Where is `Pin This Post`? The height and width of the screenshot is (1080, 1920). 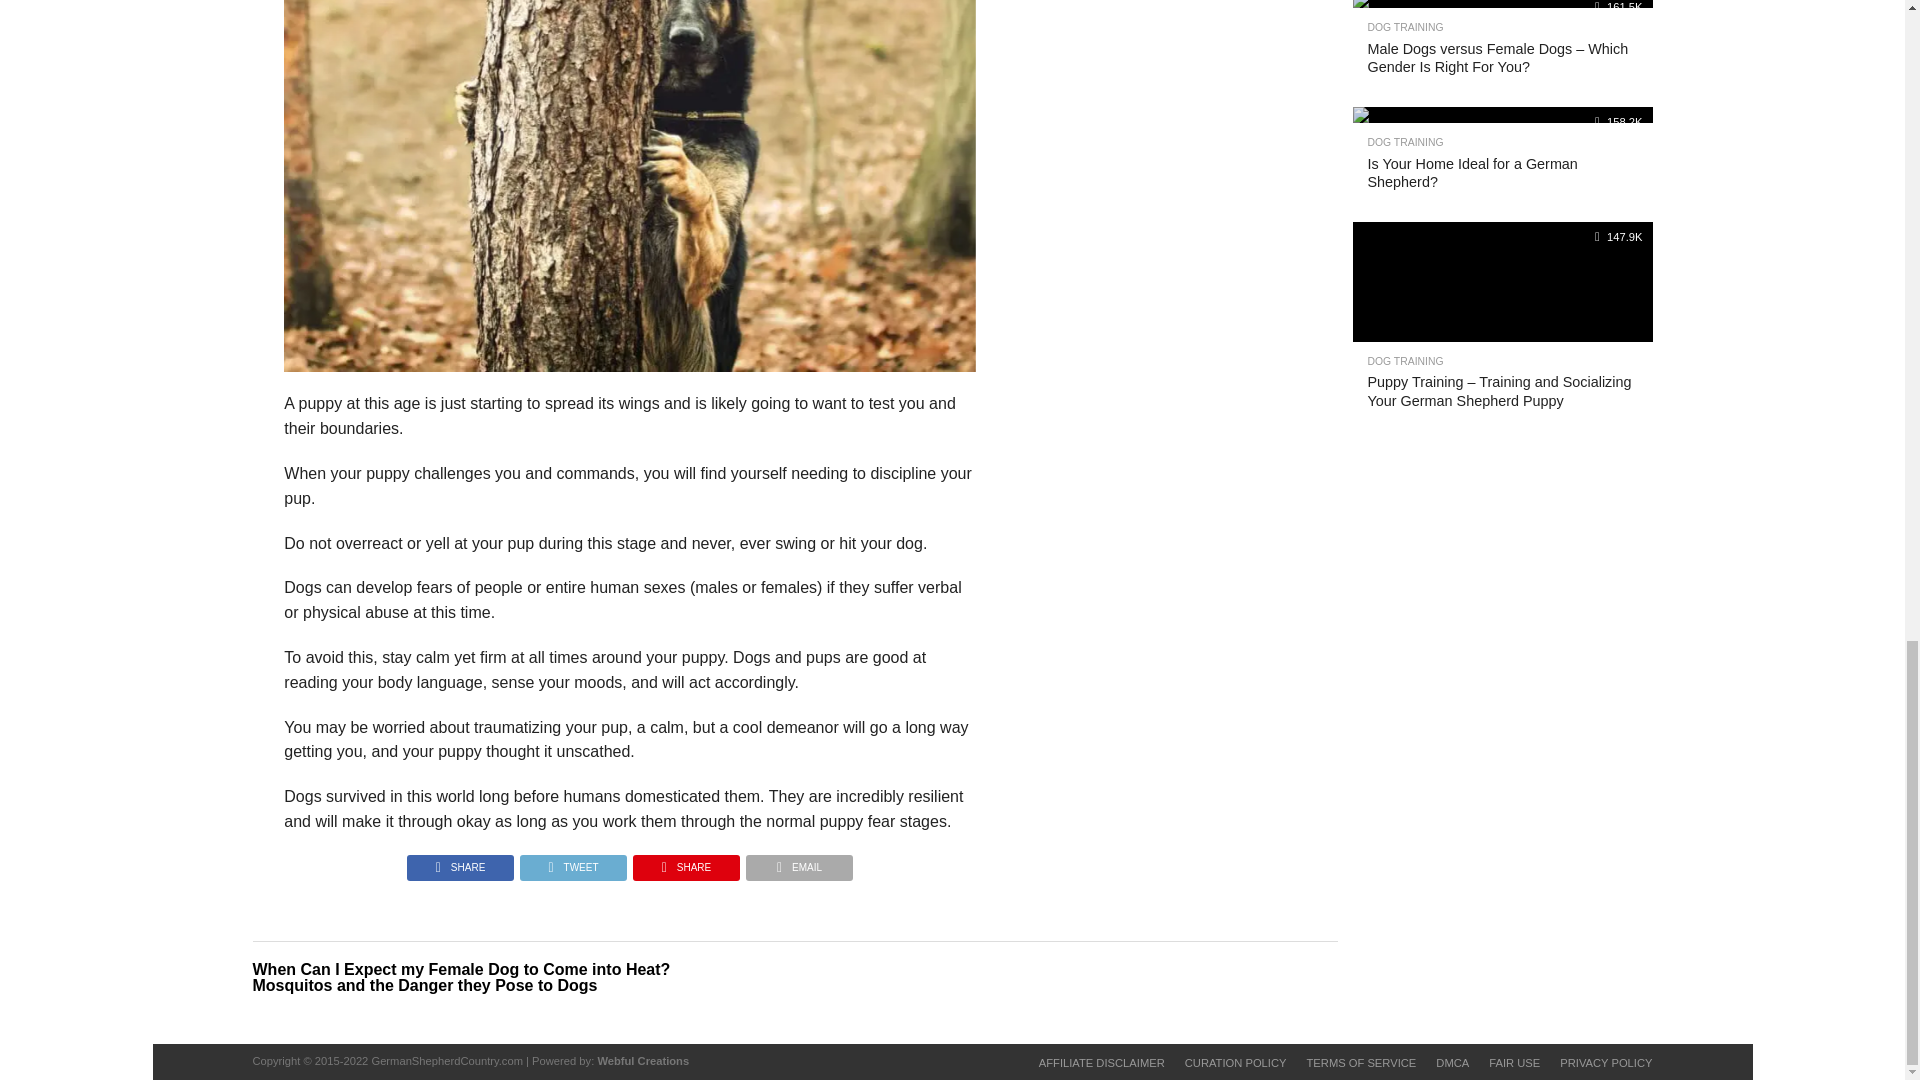
Pin This Post is located at coordinates (686, 862).